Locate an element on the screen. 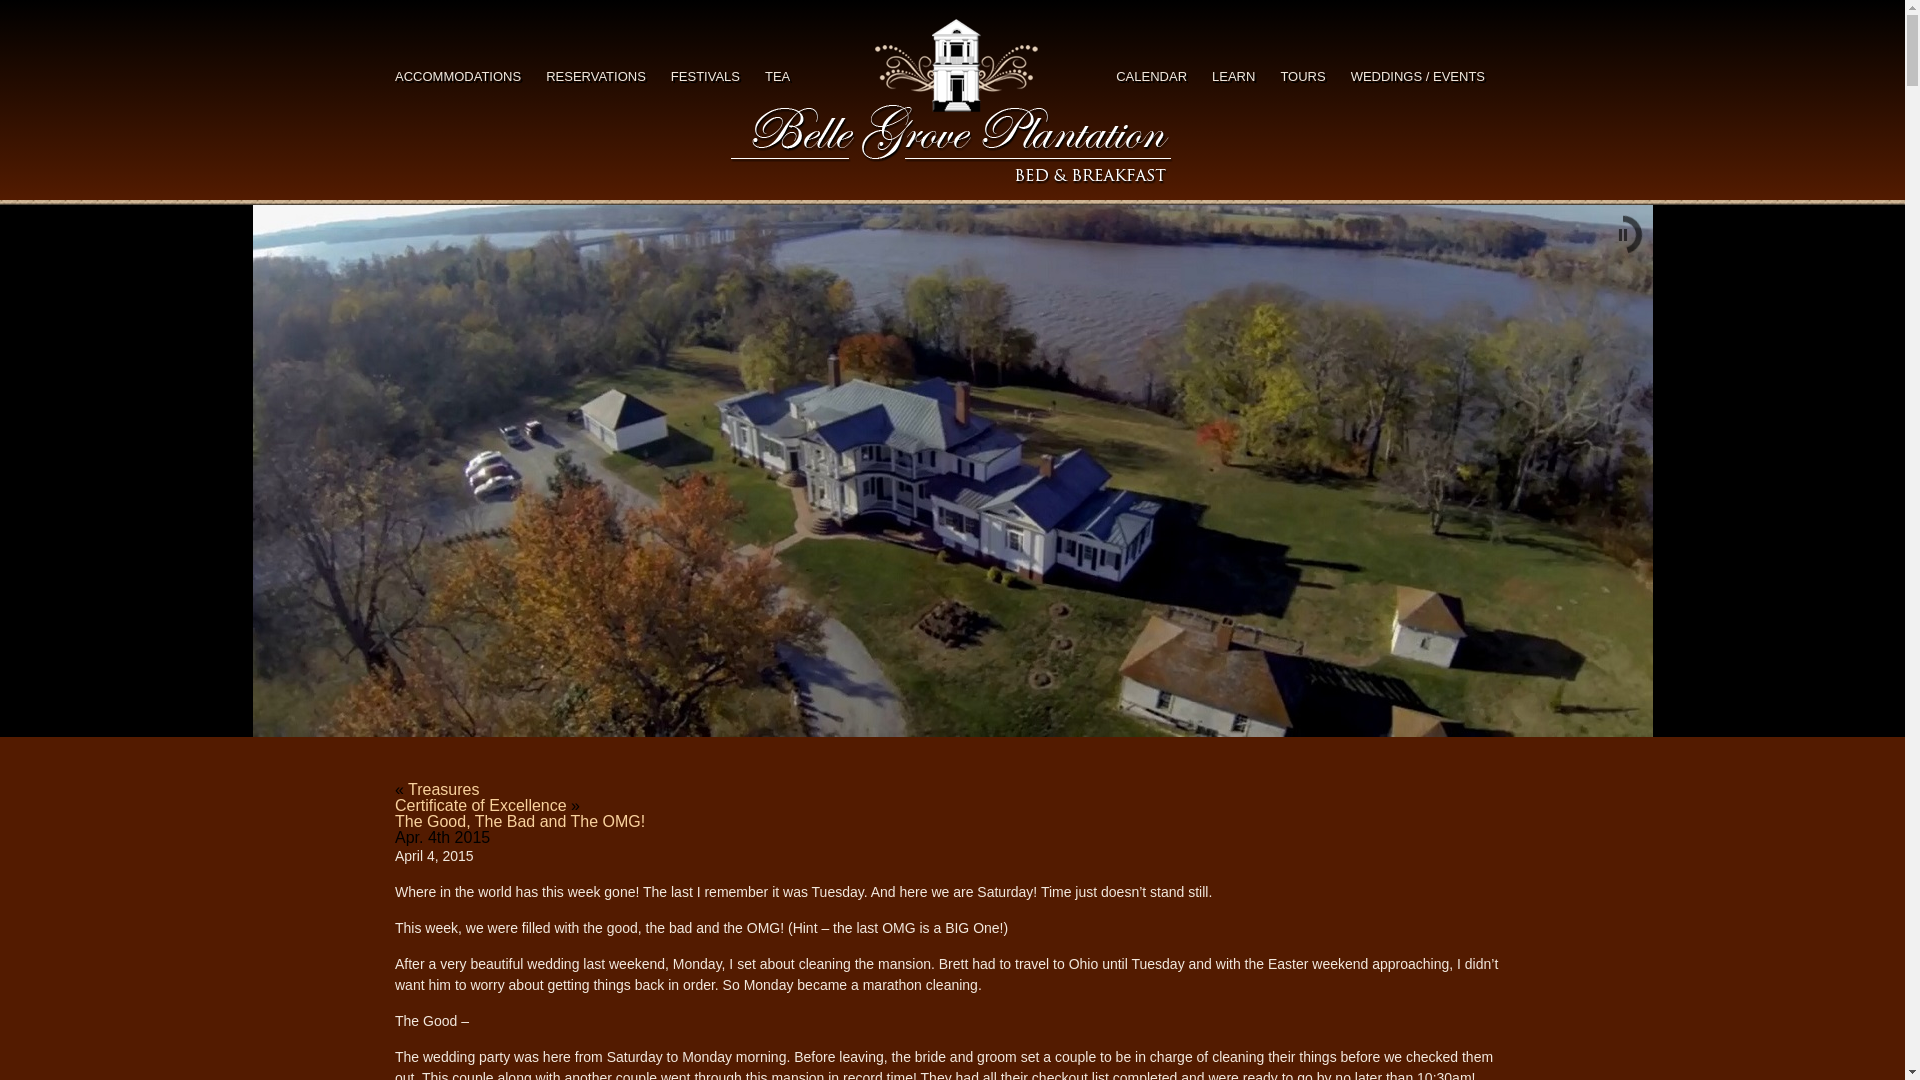 This screenshot has width=1920, height=1080. Certificate of Excellence is located at coordinates (480, 806).